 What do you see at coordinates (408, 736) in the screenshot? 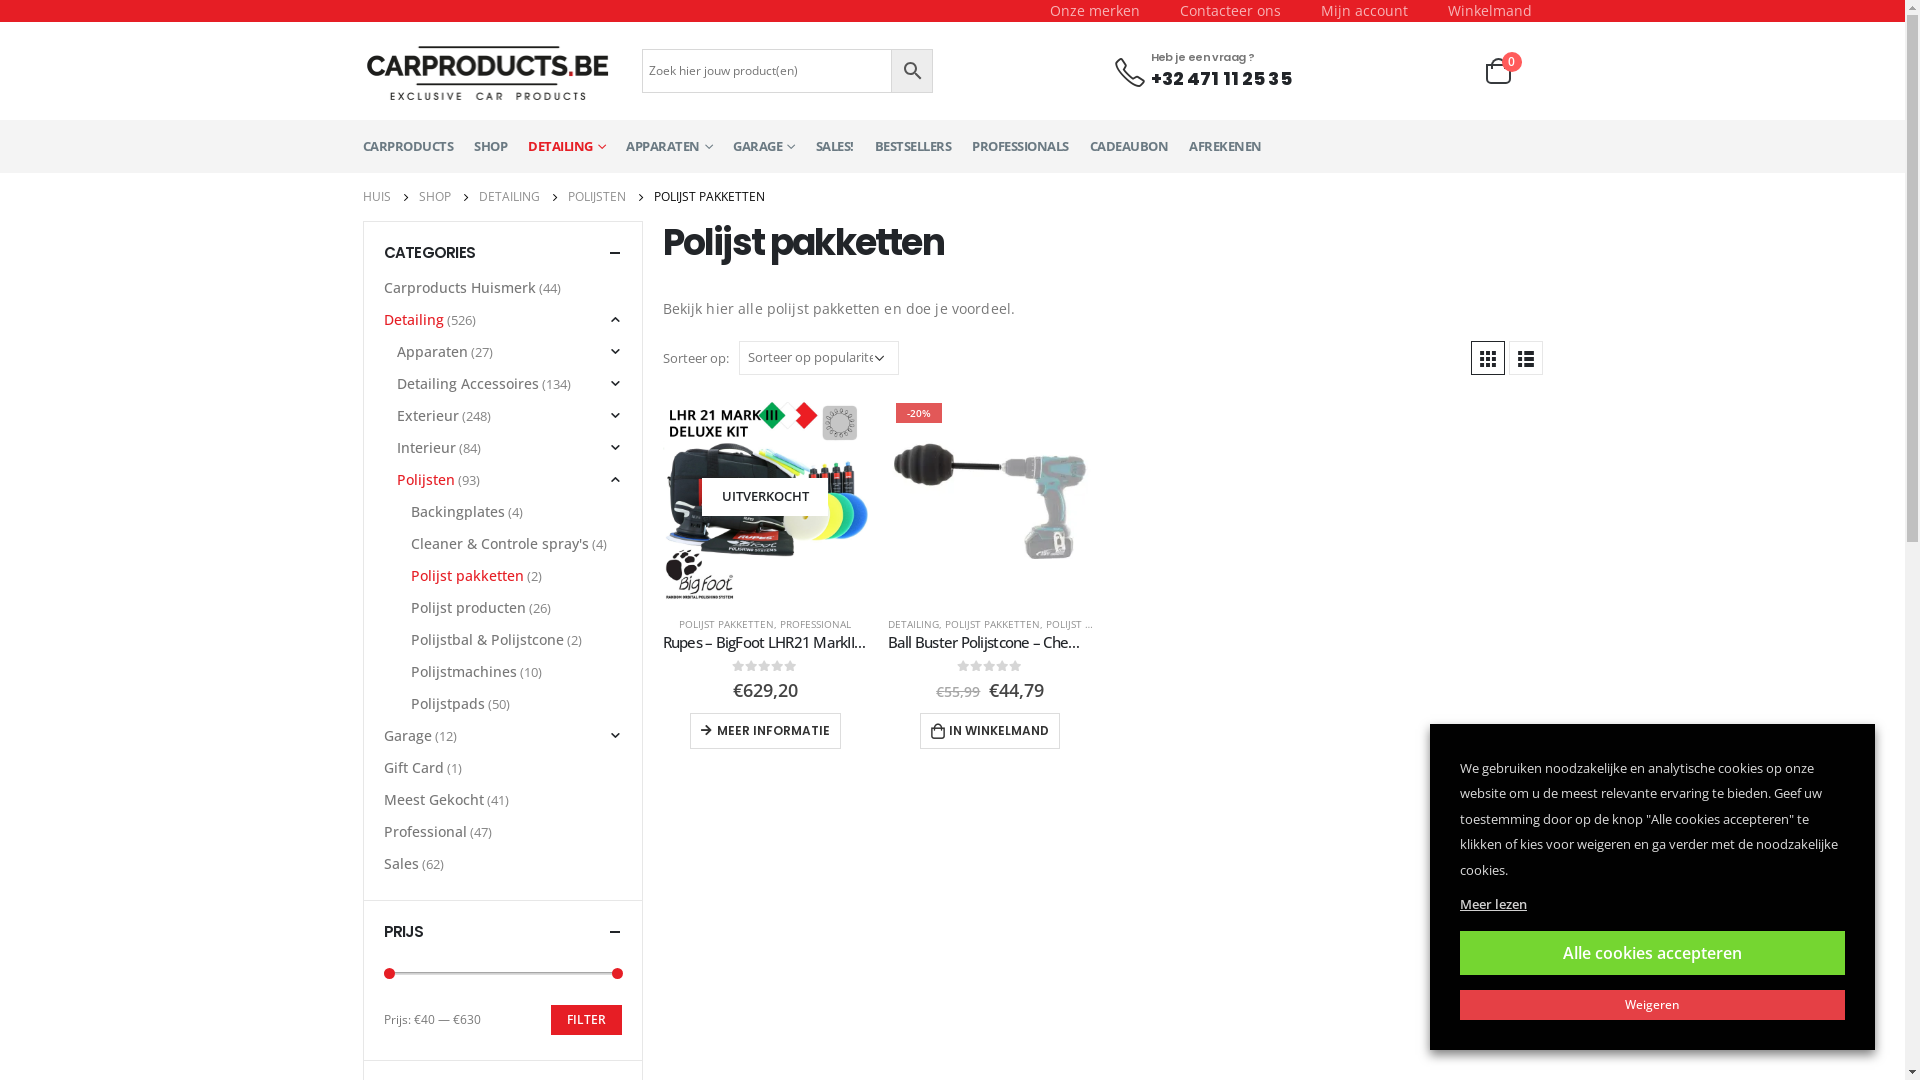
I see `Garage` at bounding box center [408, 736].